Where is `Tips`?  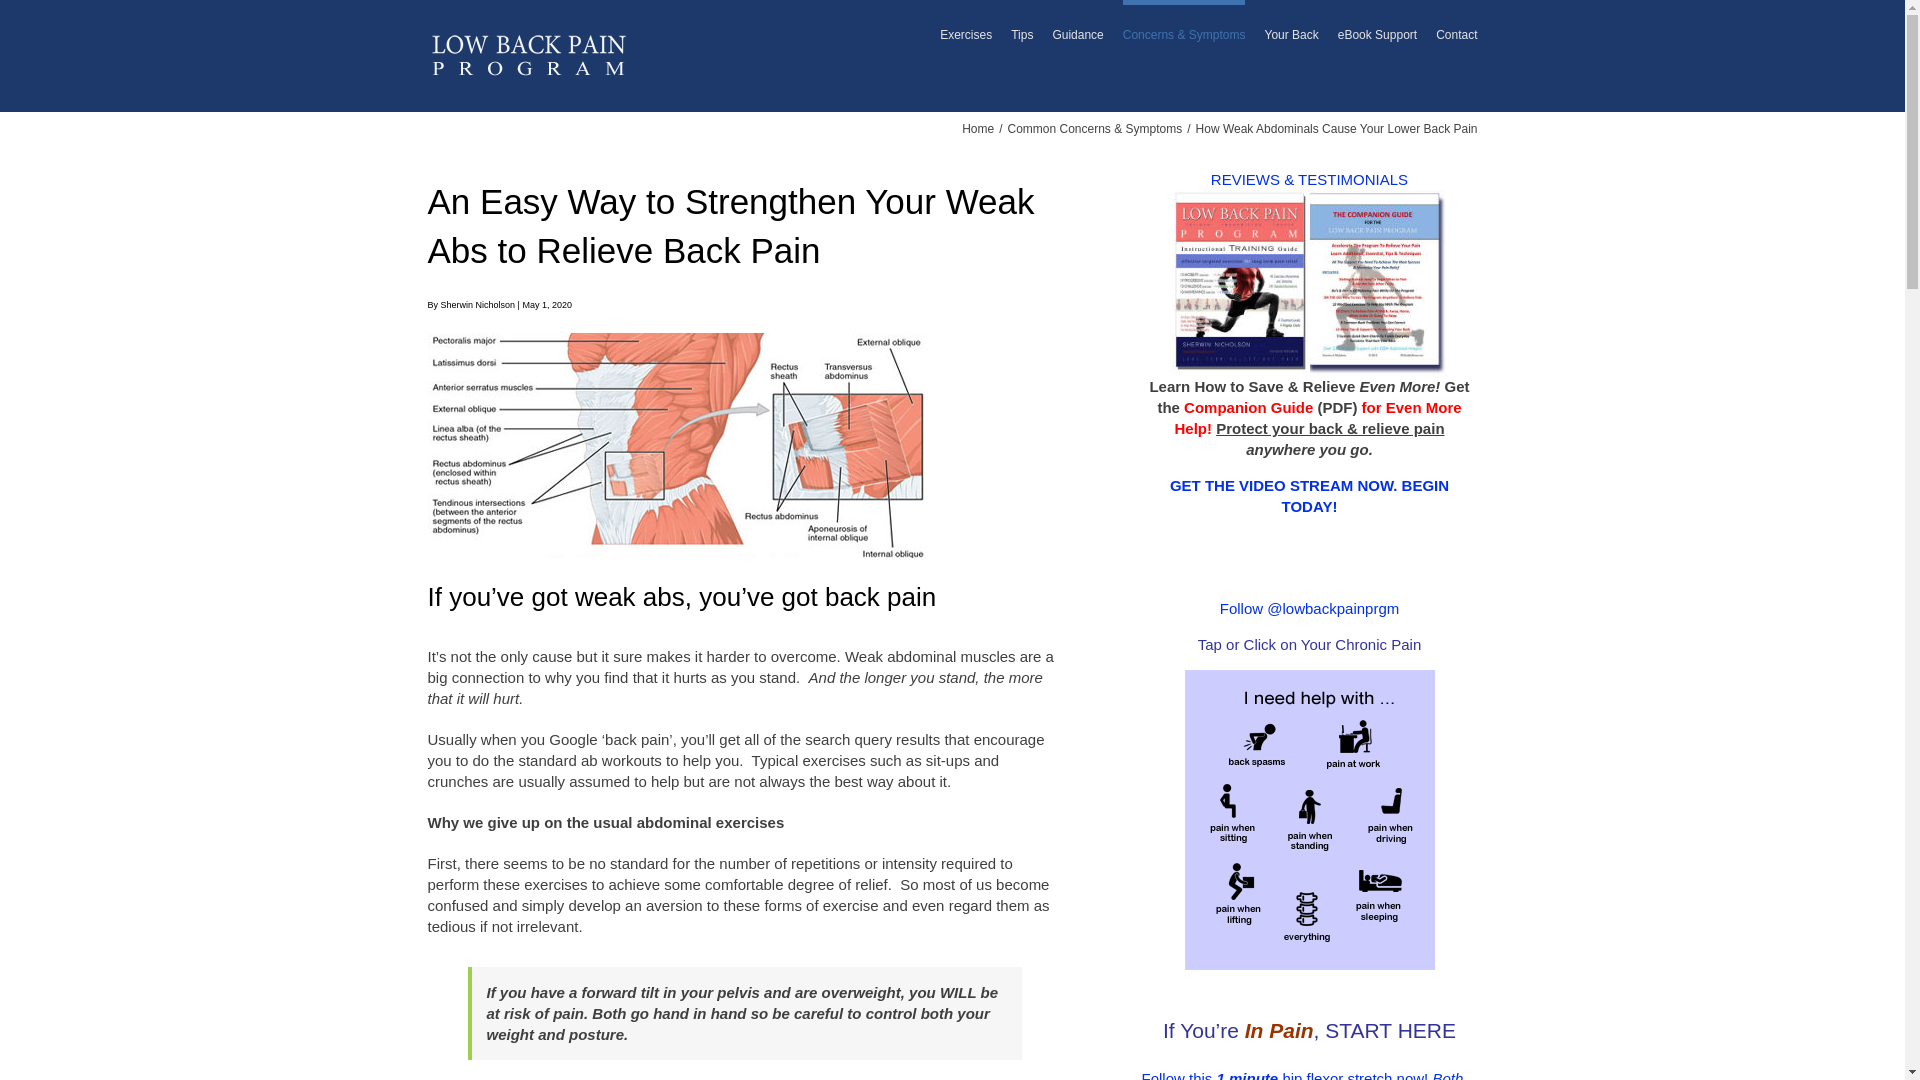
Tips is located at coordinates (1022, 32).